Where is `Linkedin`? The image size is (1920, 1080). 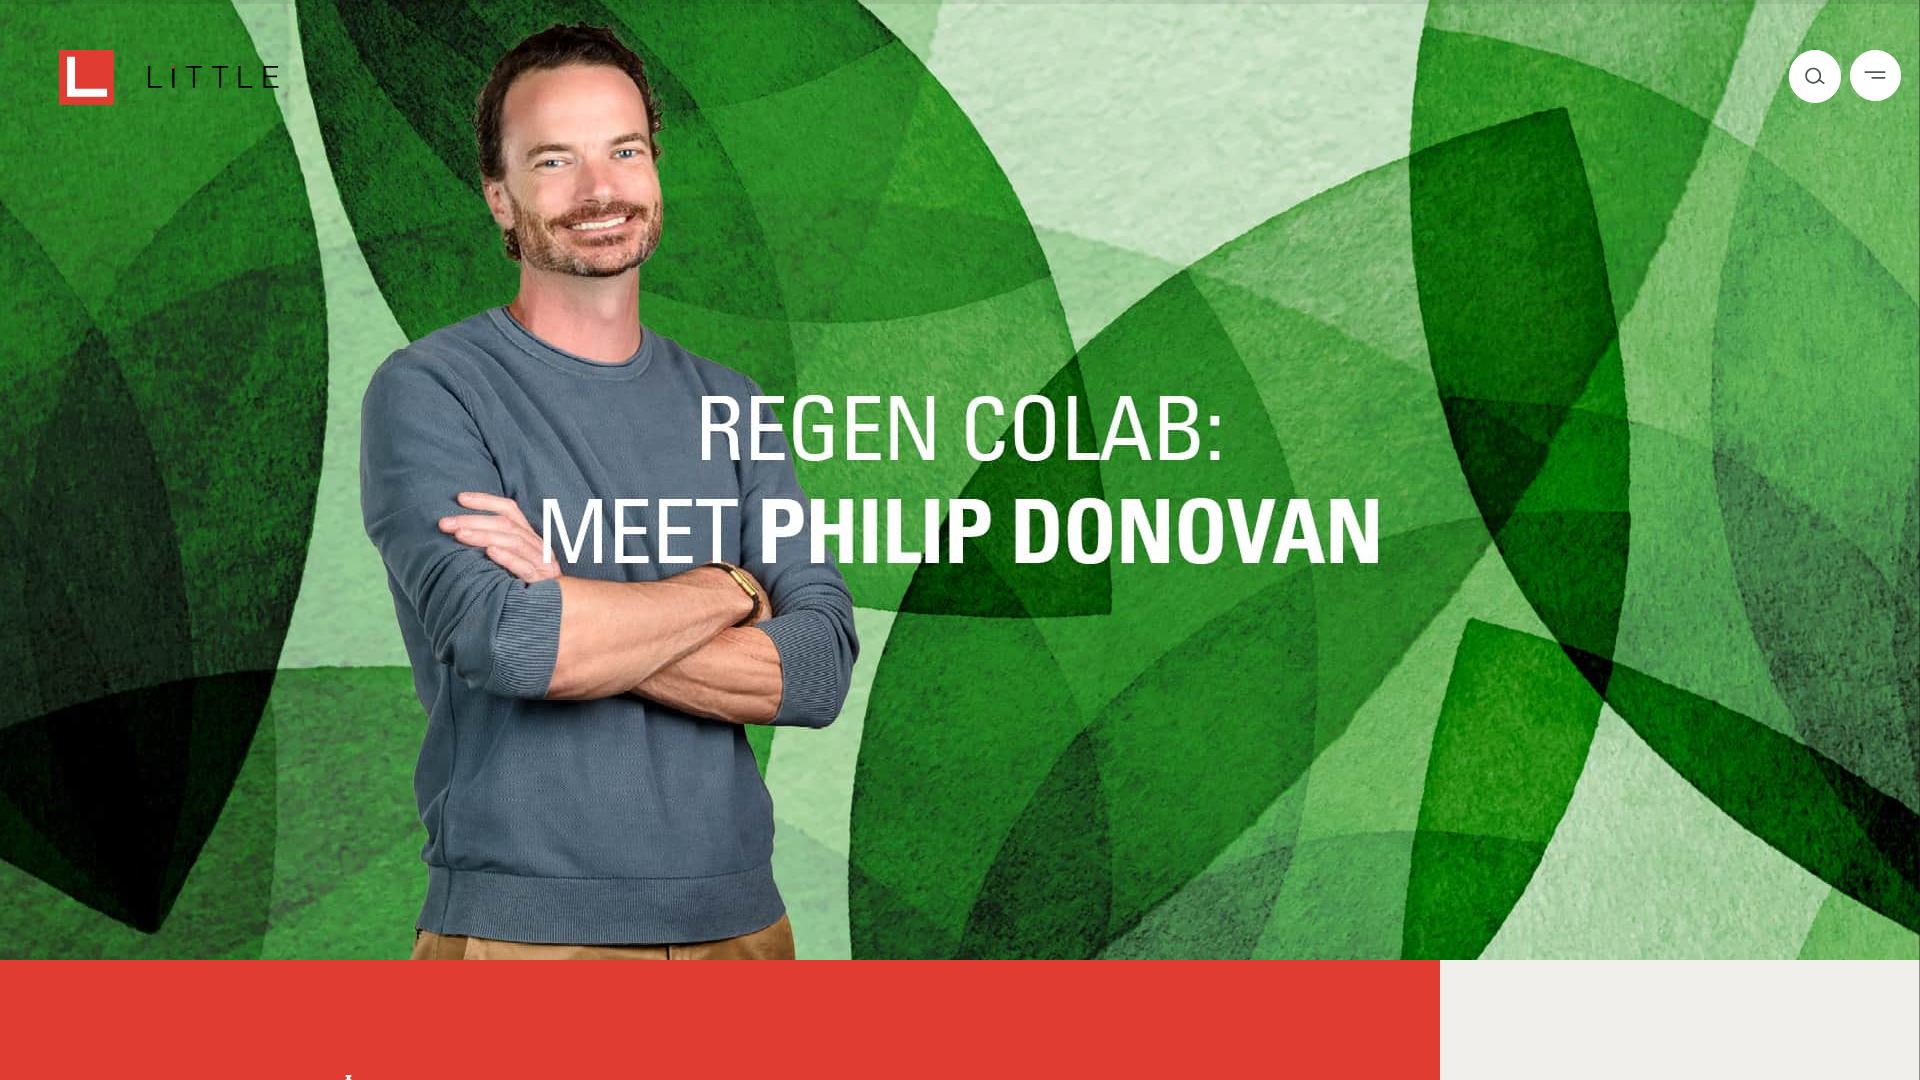 Linkedin is located at coordinates (488, 186).